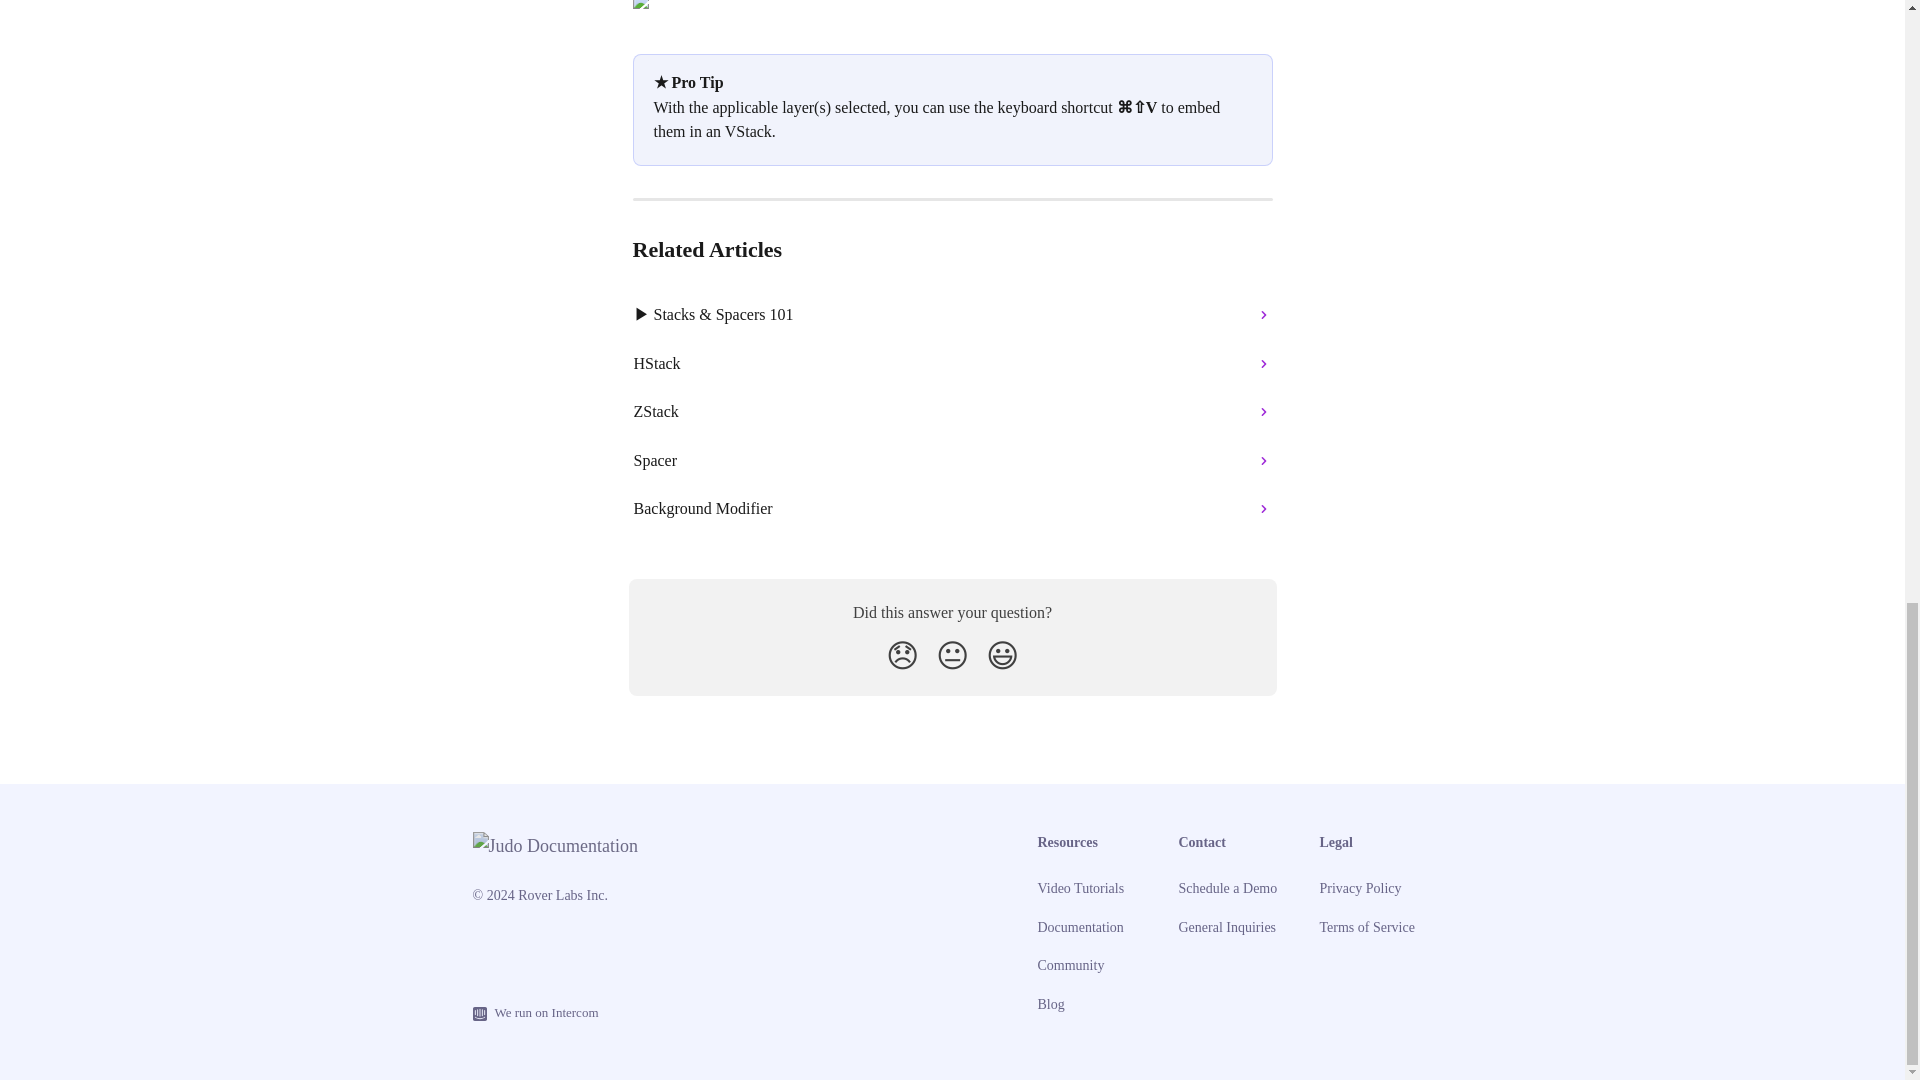 Image resolution: width=1920 pixels, height=1080 pixels. Describe the element at coordinates (1080, 928) in the screenshot. I see `Documentation` at that location.